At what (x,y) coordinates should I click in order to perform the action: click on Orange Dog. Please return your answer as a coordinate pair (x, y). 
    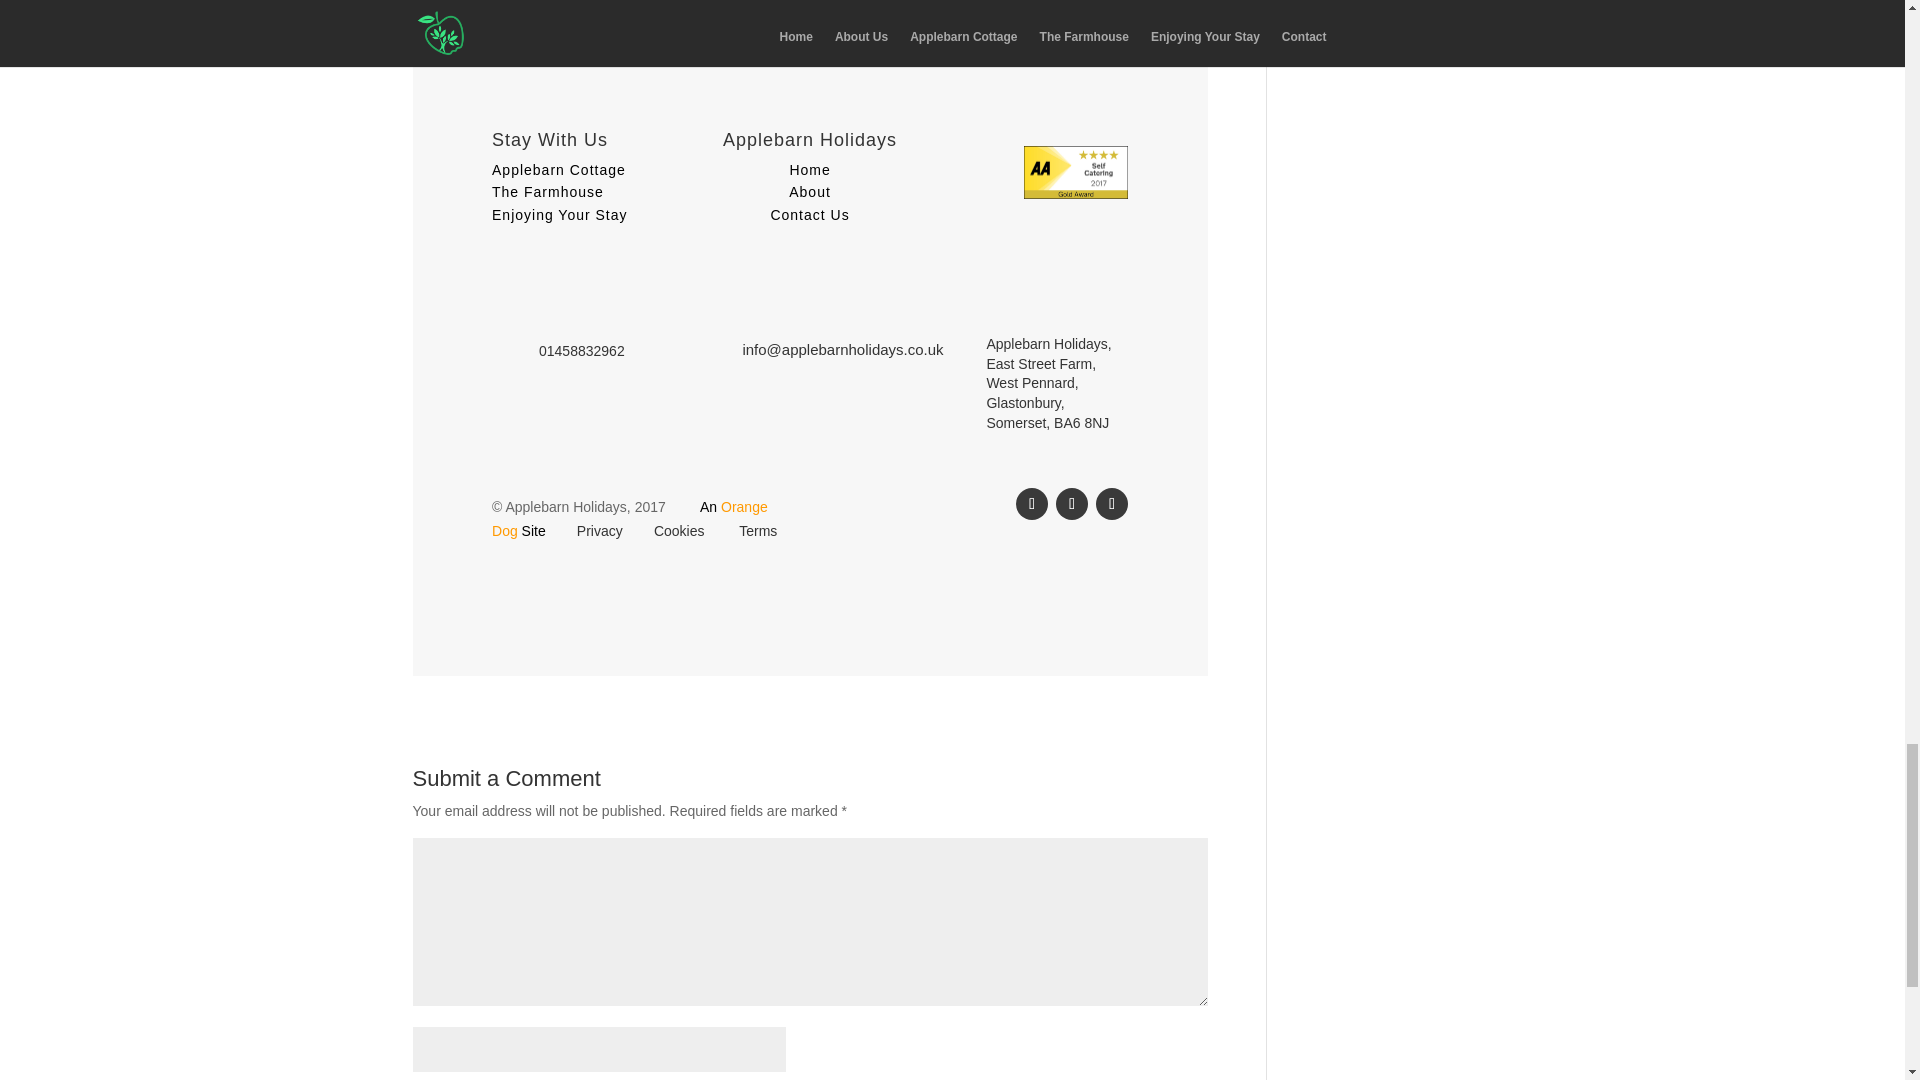
    Looking at the image, I should click on (630, 518).